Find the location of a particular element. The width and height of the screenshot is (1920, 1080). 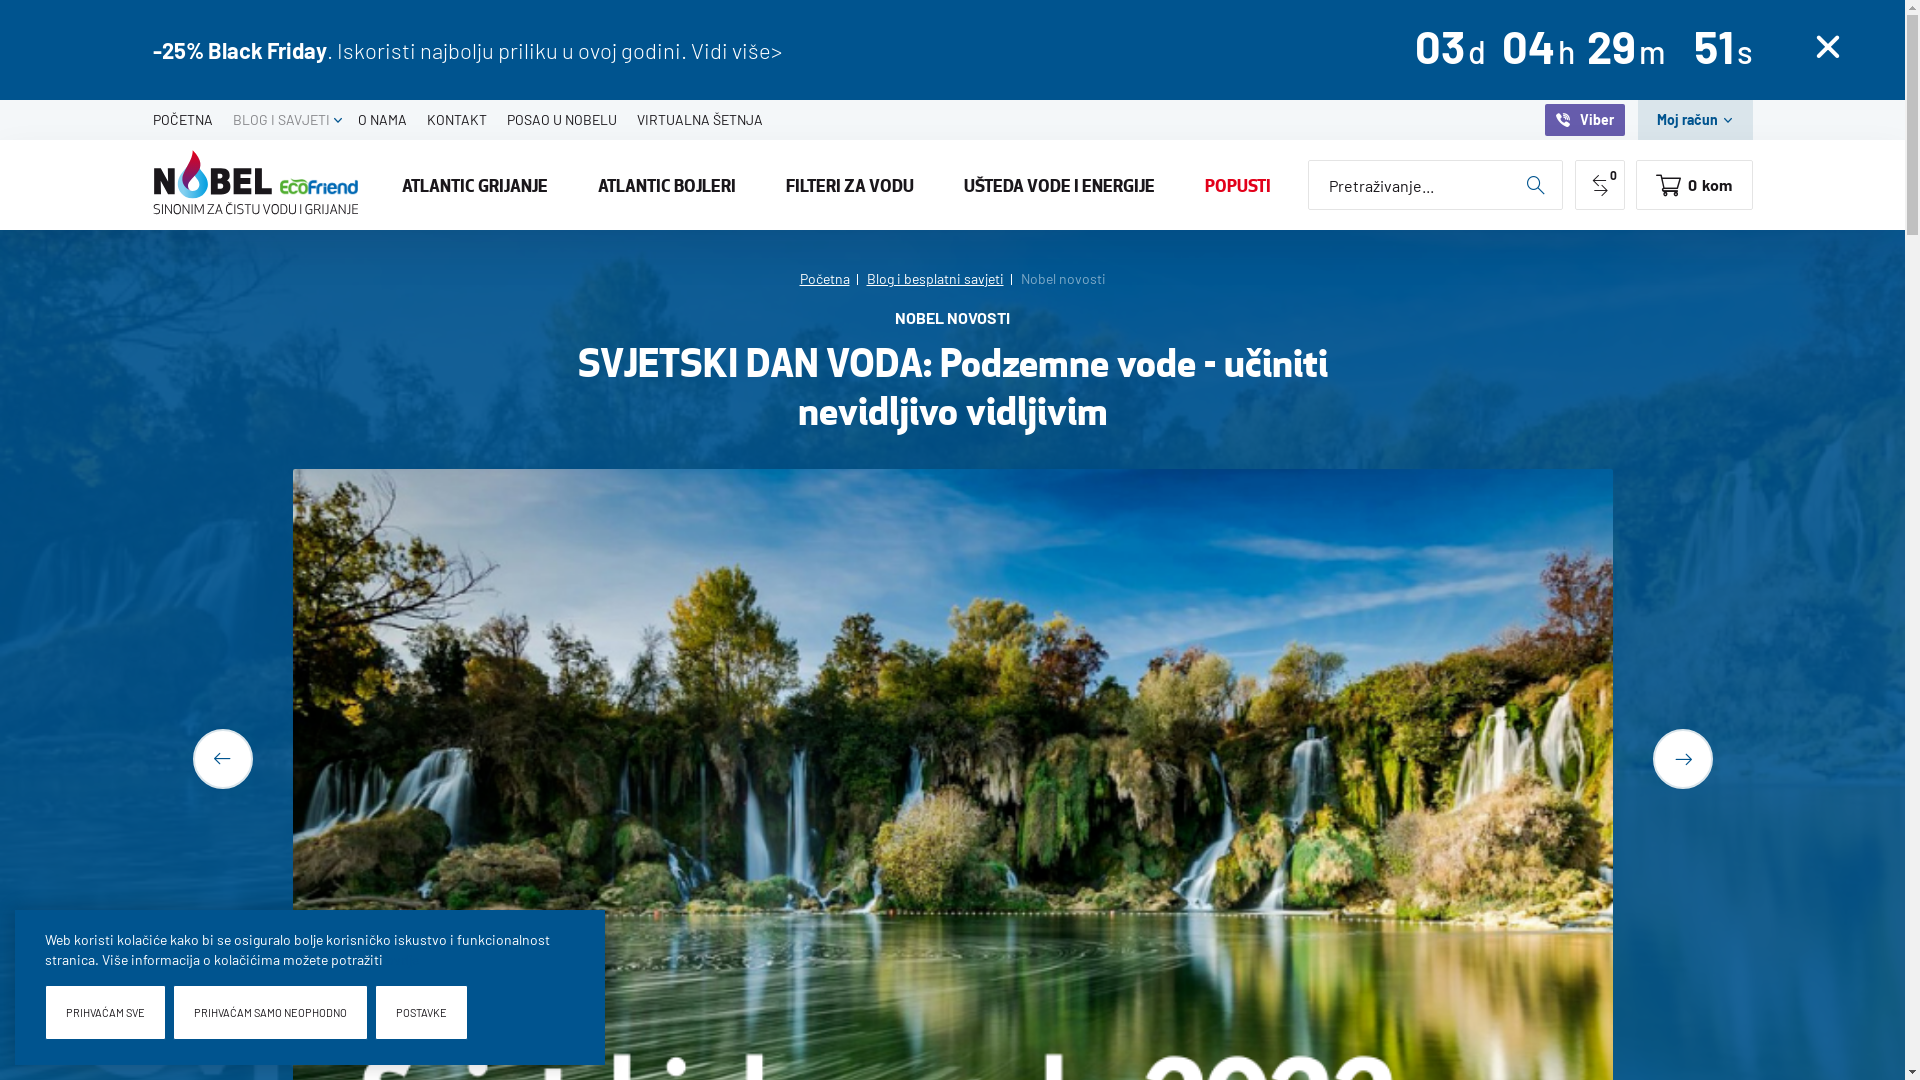

ovdje is located at coordinates (402, 960).